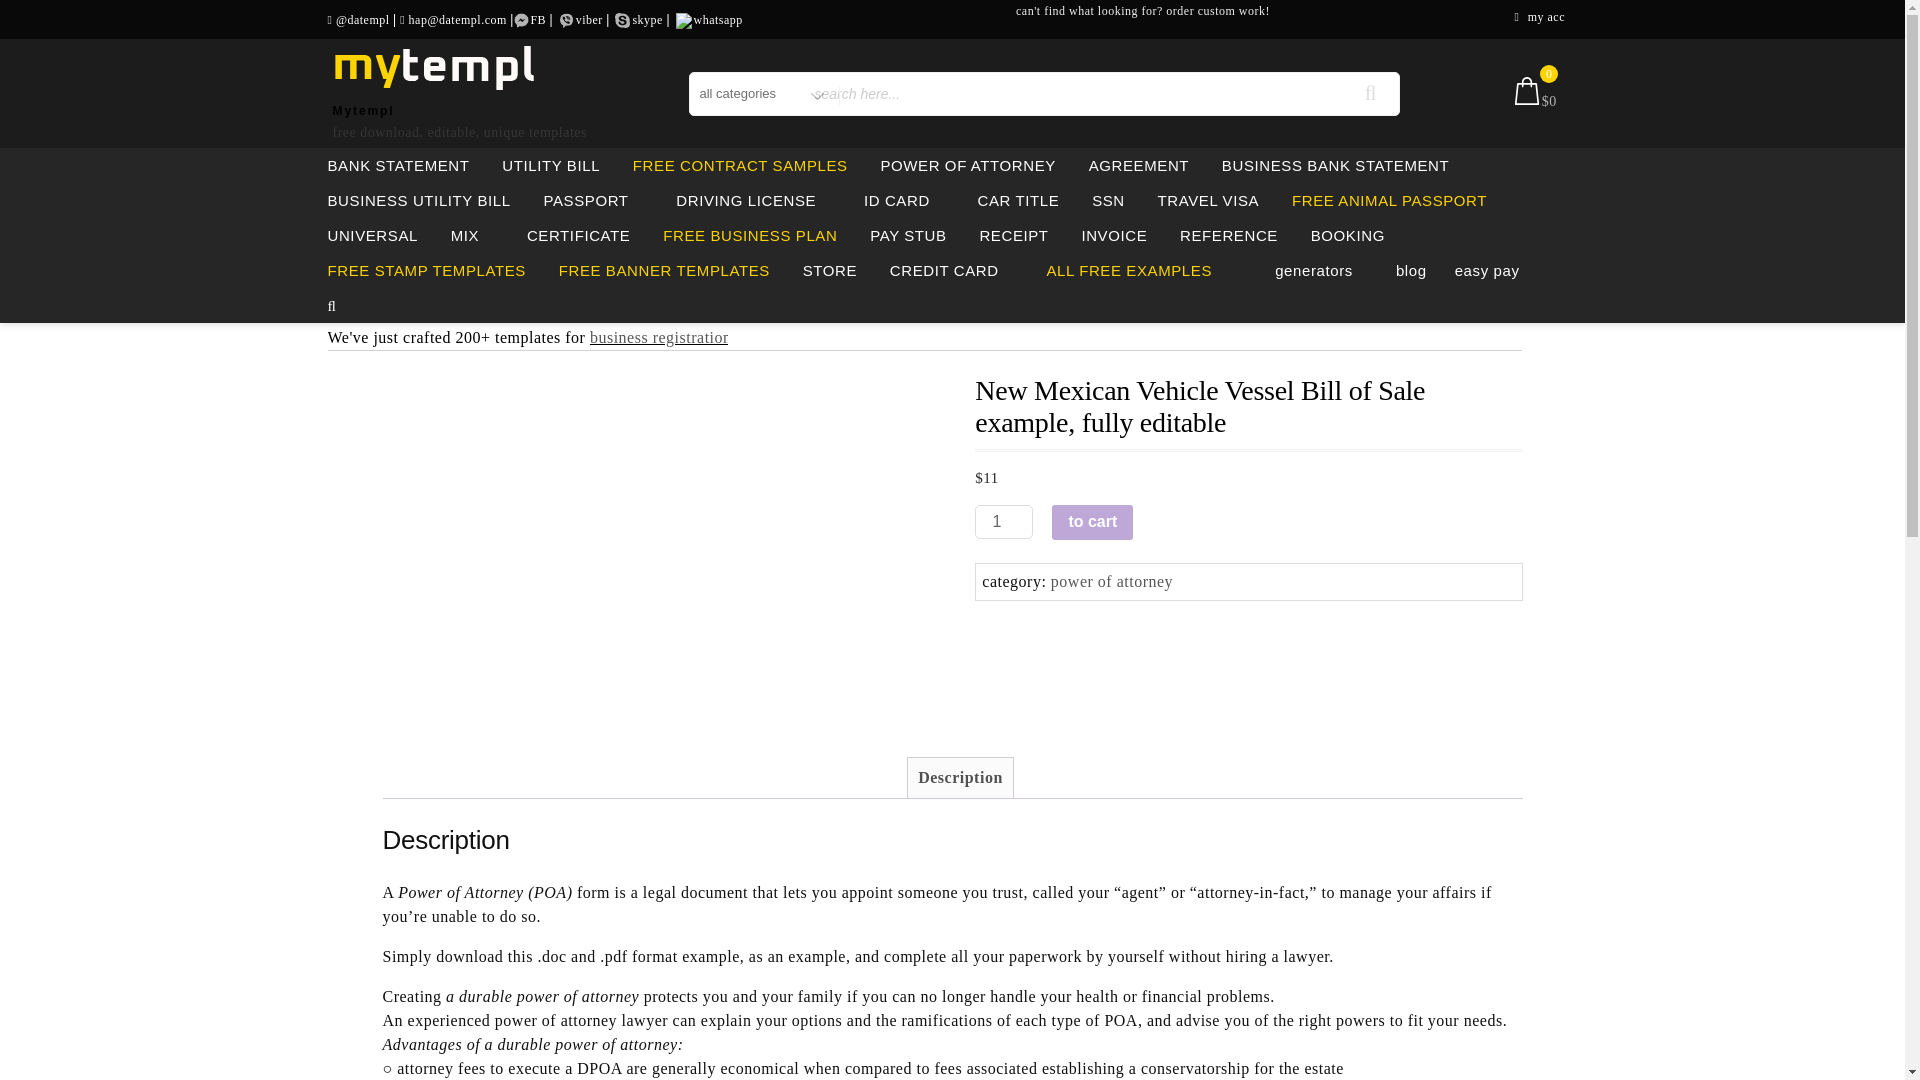 This screenshot has width=1920, height=1080. Describe the element at coordinates (362, 110) in the screenshot. I see `Mytempl` at that location.